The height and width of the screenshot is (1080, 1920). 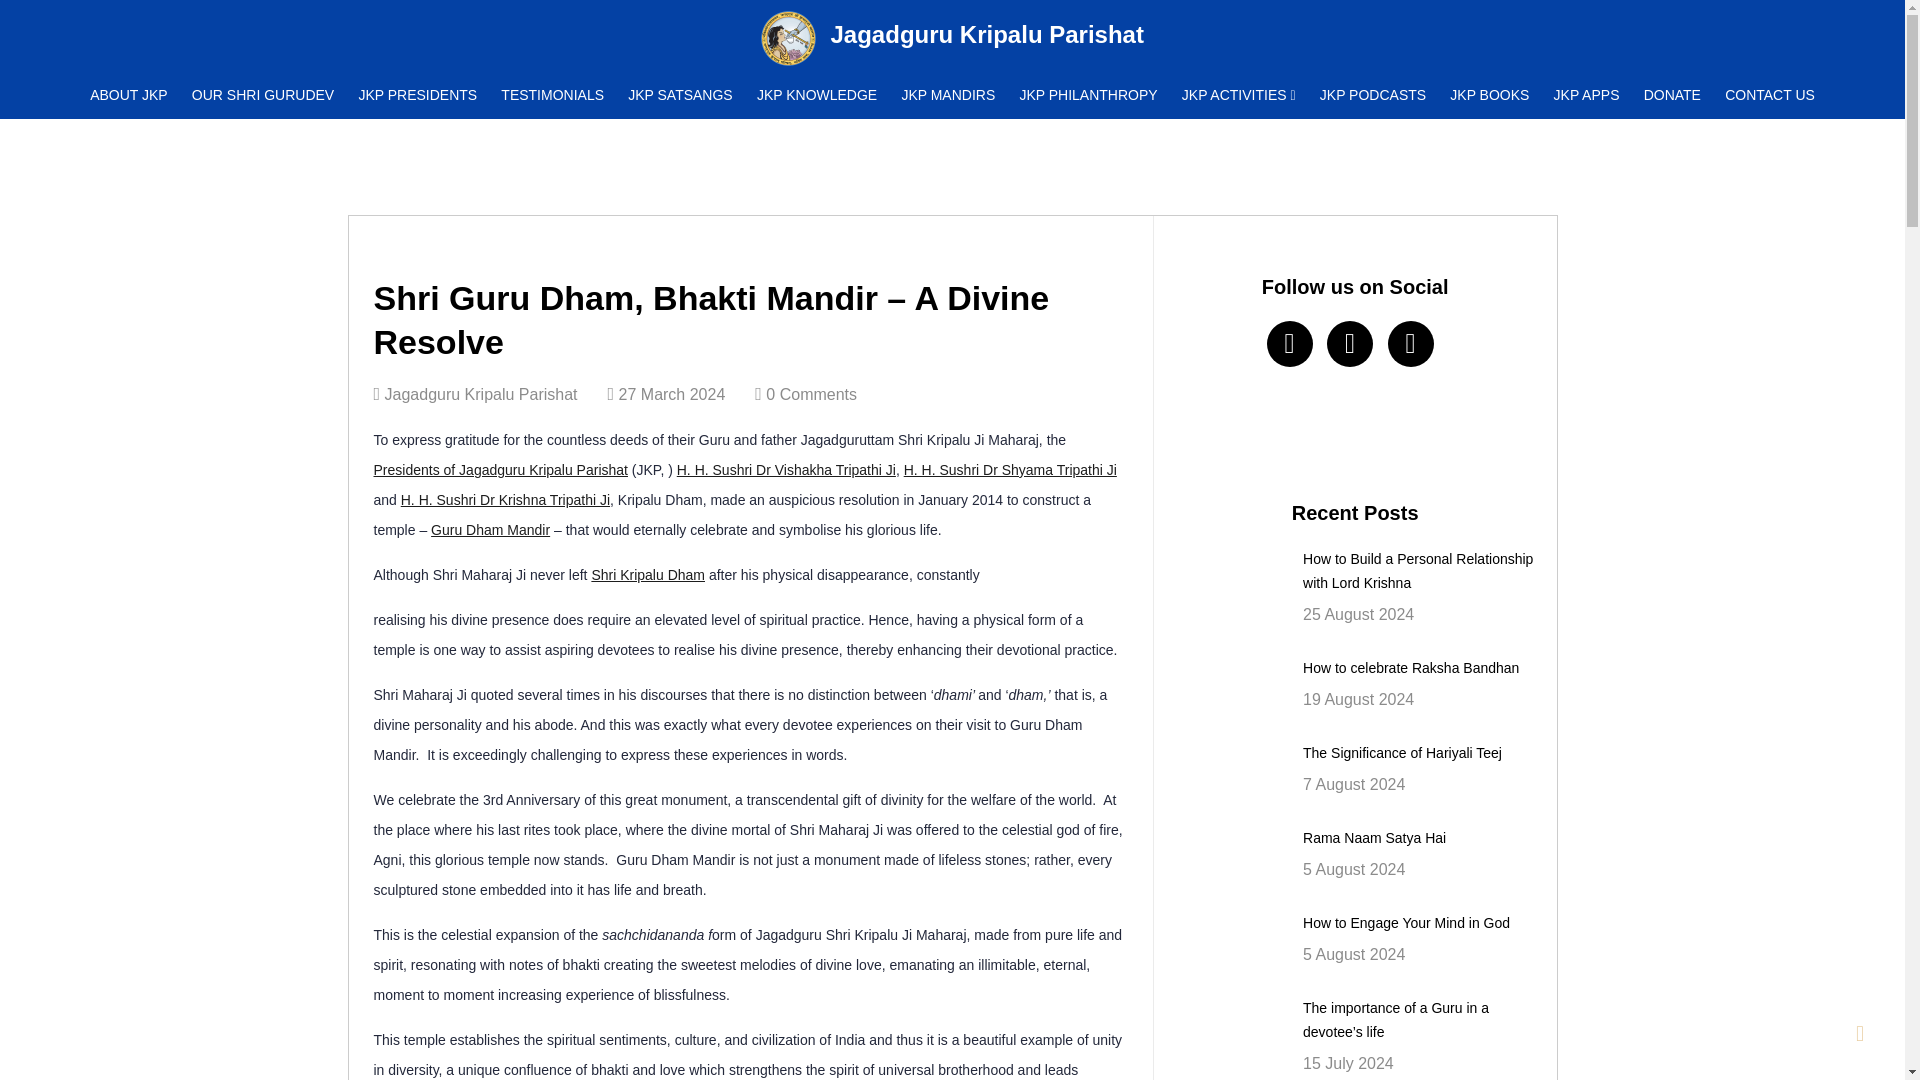 I want to click on JKP BOOKS, so click(x=1490, y=94).